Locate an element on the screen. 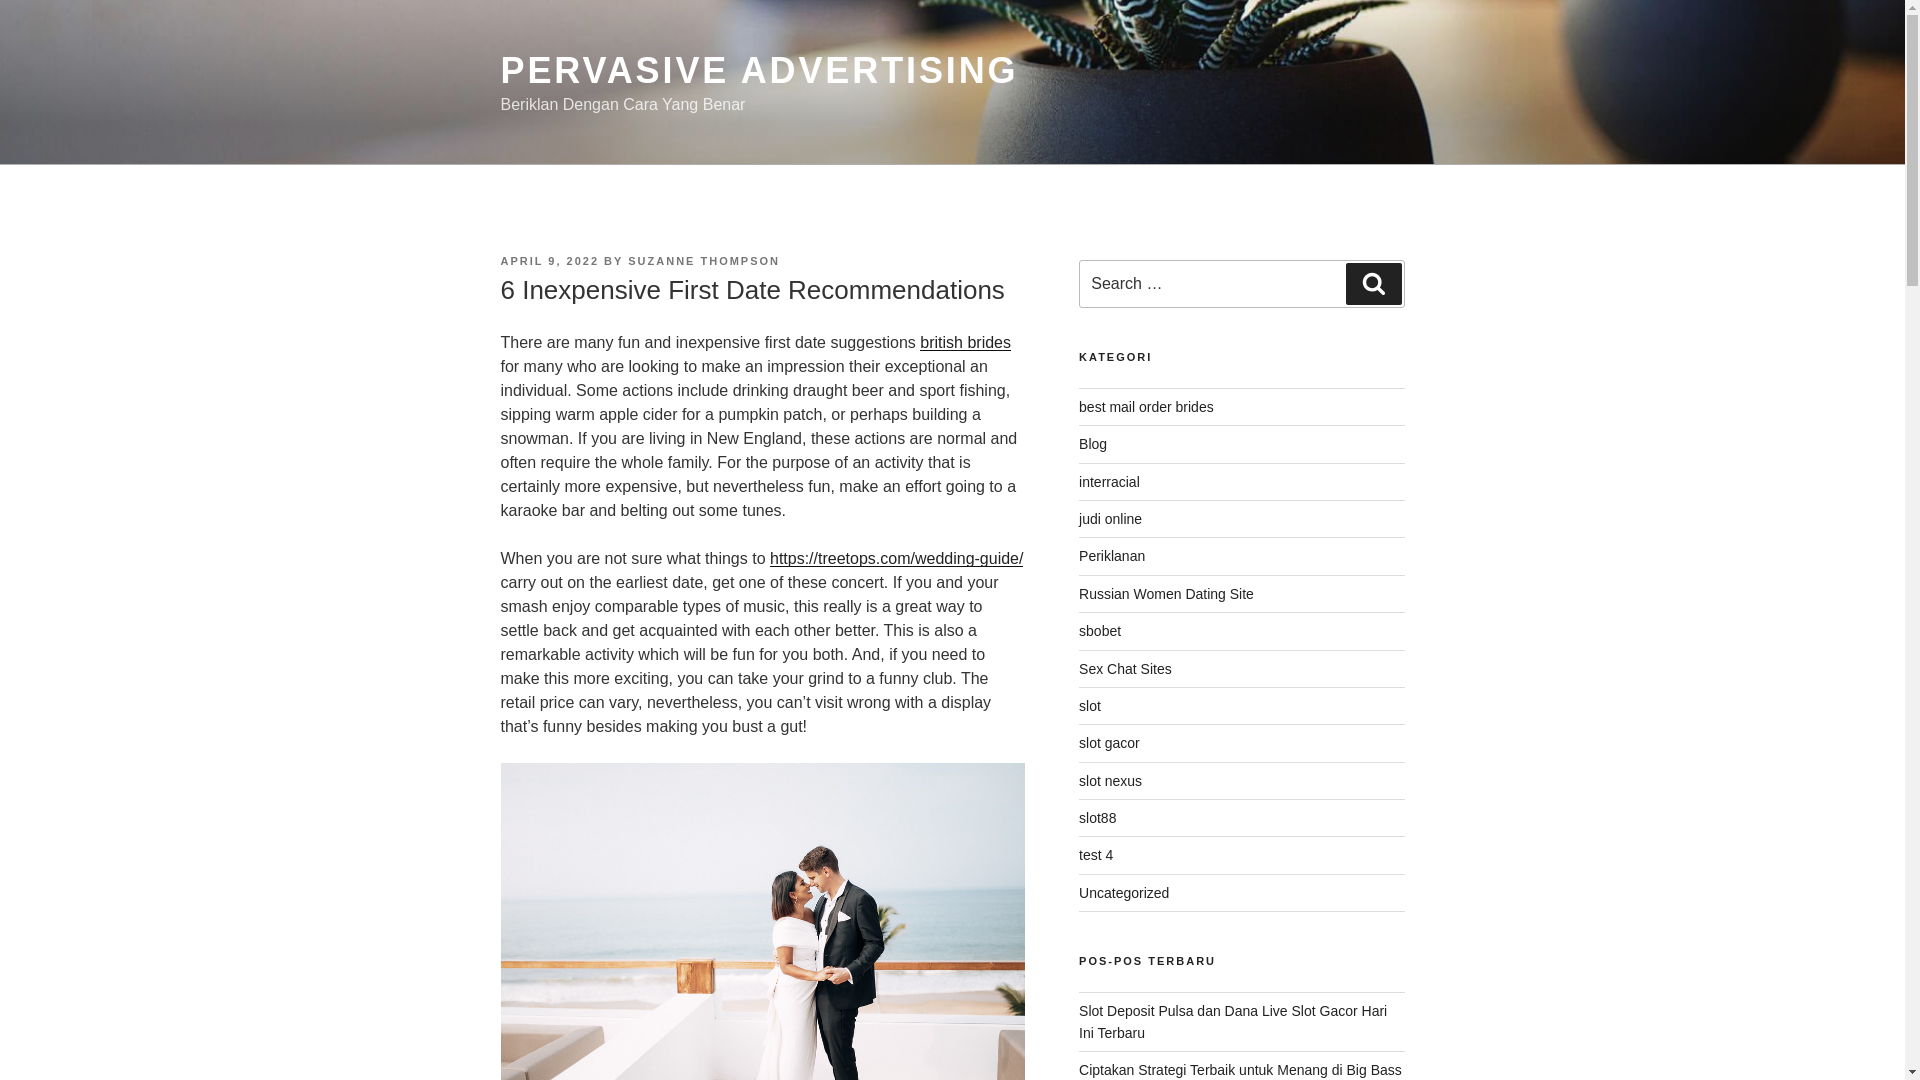 Image resolution: width=1920 pixels, height=1080 pixels. slot88 is located at coordinates (1097, 818).